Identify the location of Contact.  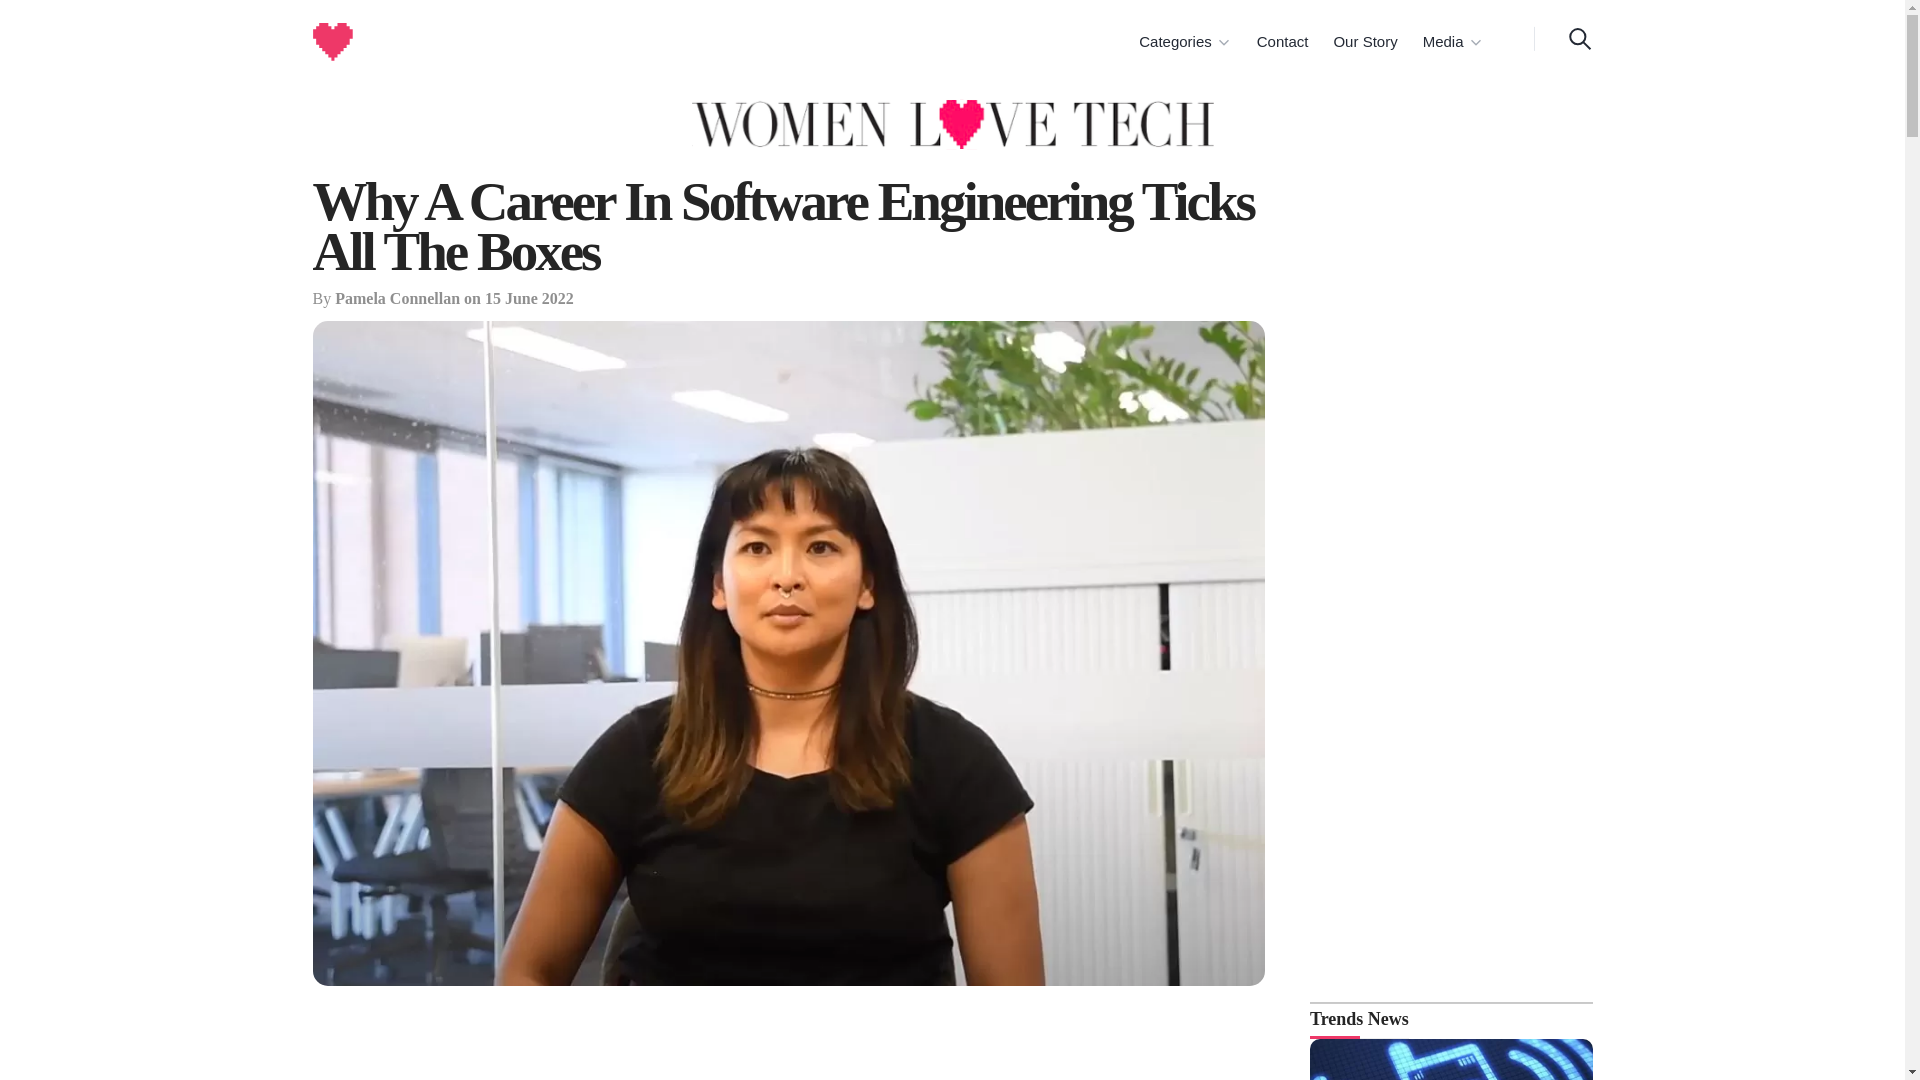
(1280, 42).